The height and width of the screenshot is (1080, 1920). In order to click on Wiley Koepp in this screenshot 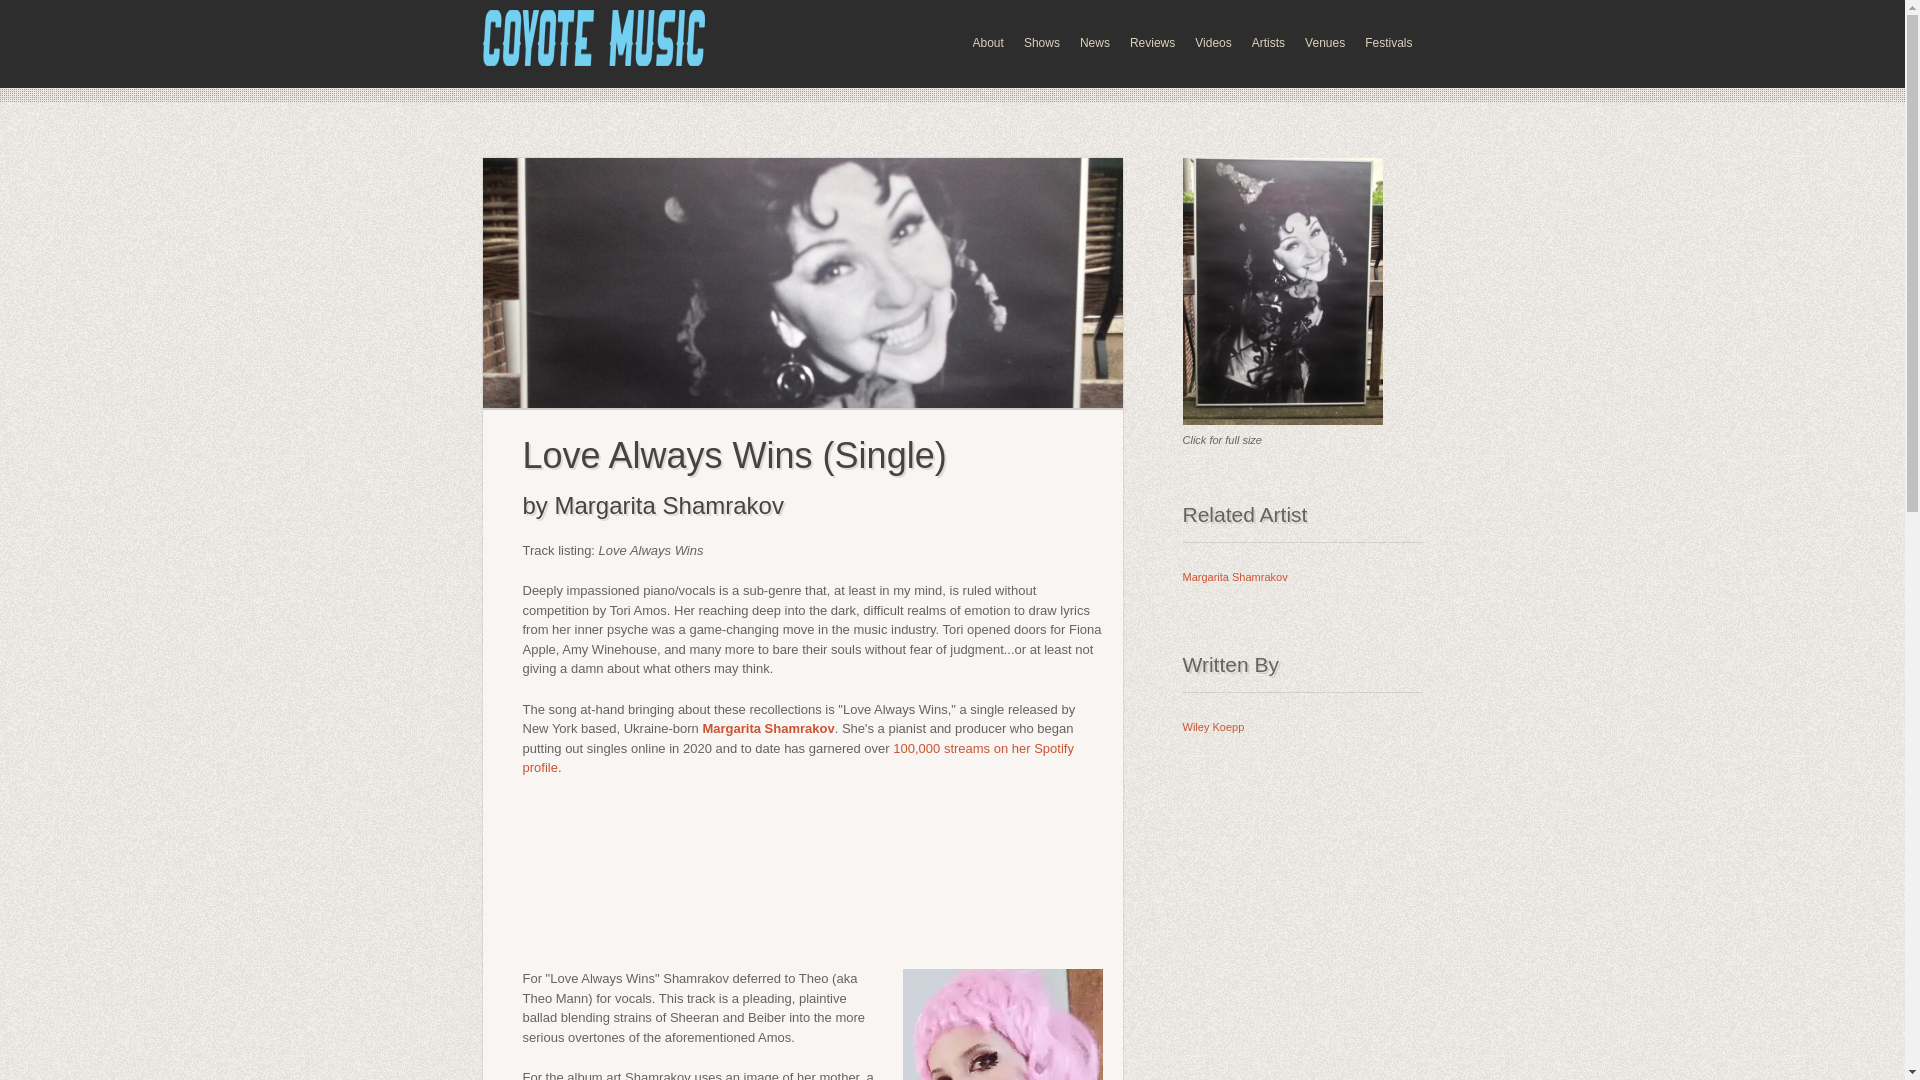, I will do `click(1213, 727)`.